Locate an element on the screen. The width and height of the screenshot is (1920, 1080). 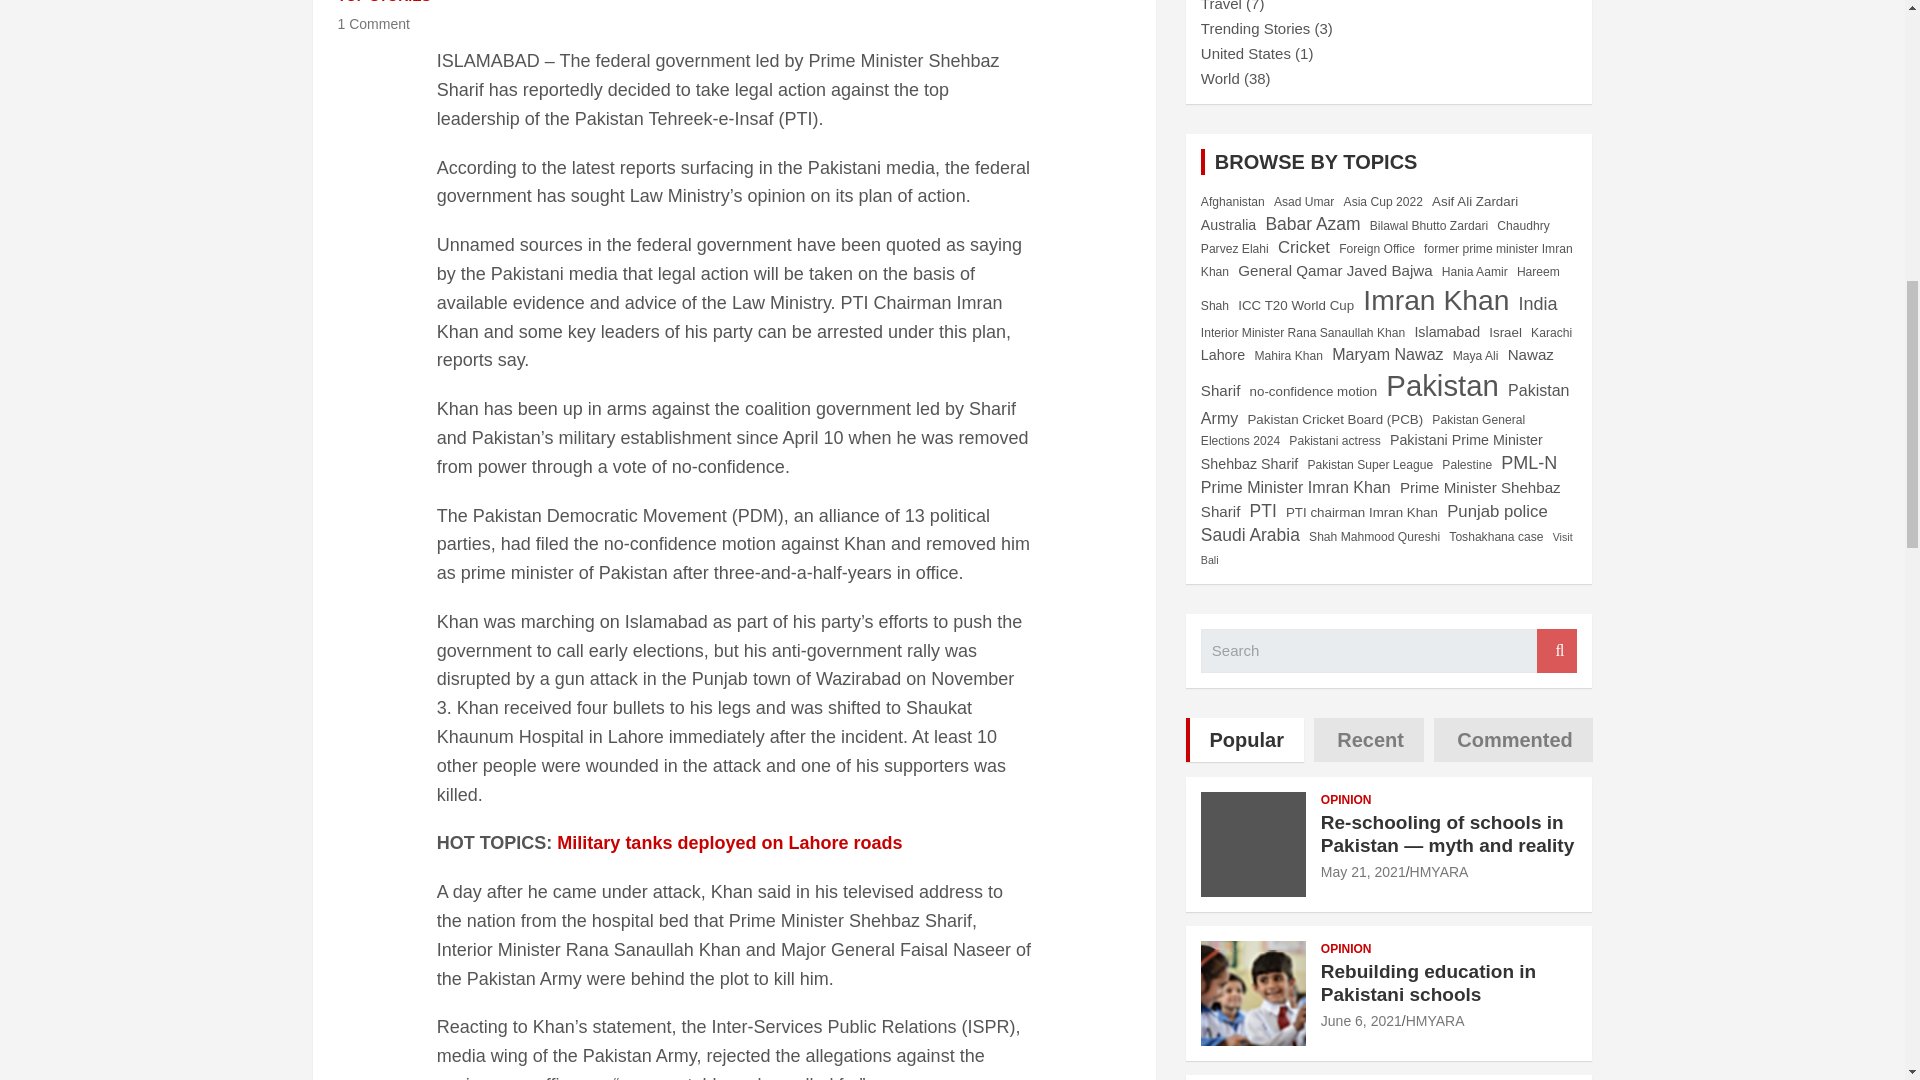
Rebuilding education in Pakistani schools is located at coordinates (1360, 1021).